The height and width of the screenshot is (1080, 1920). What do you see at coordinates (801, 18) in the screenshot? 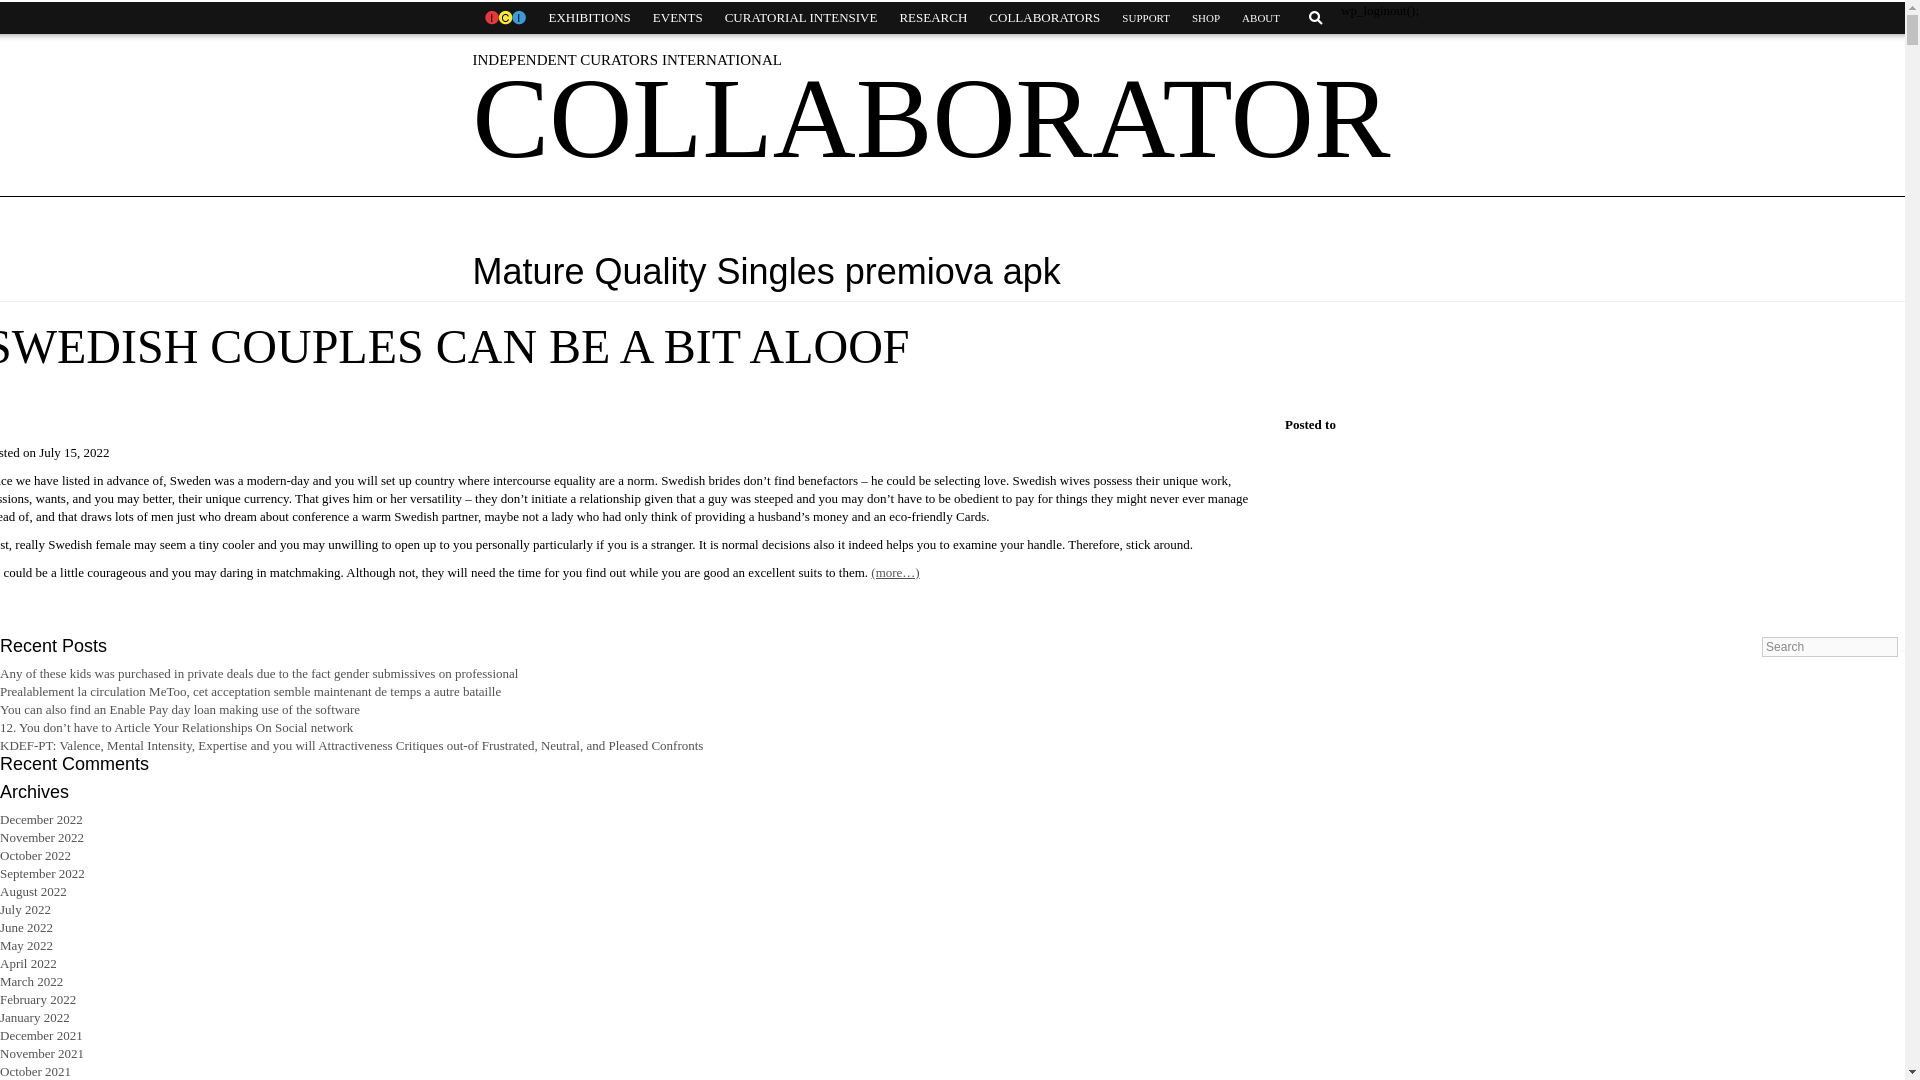
I see `CURATORIAL INTENSIVE` at bounding box center [801, 18].